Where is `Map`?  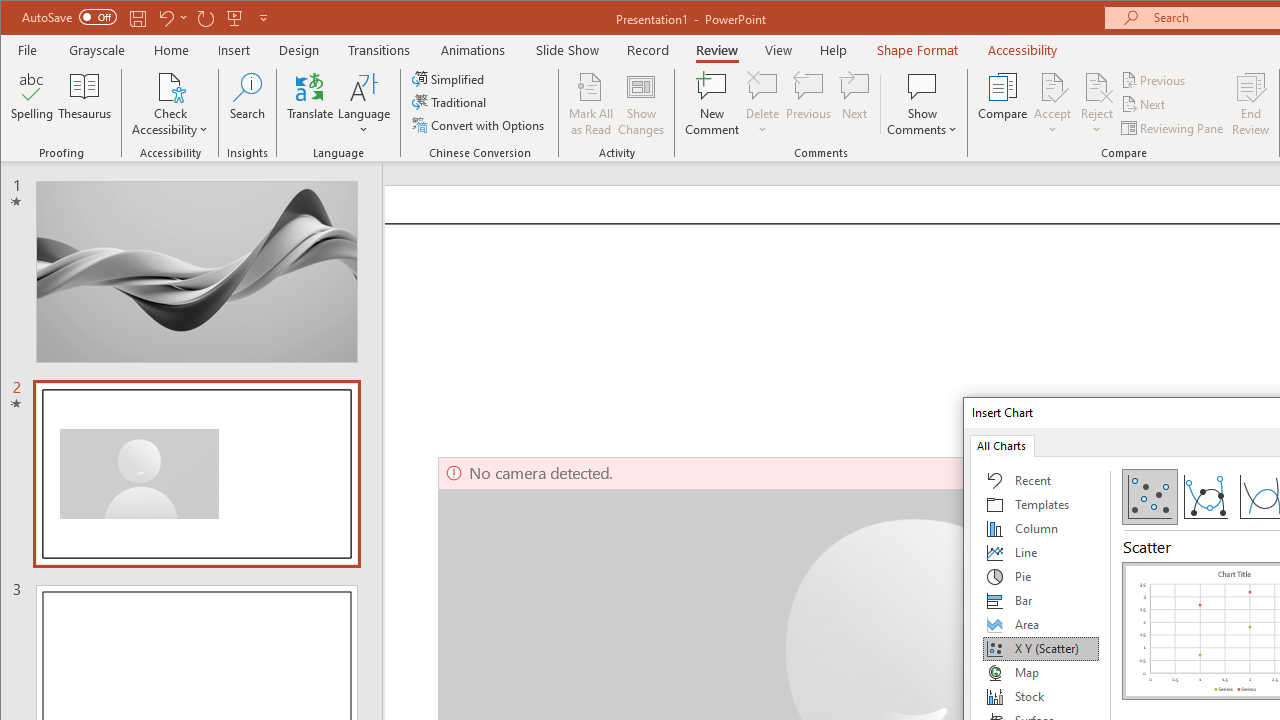 Map is located at coordinates (1041, 672).